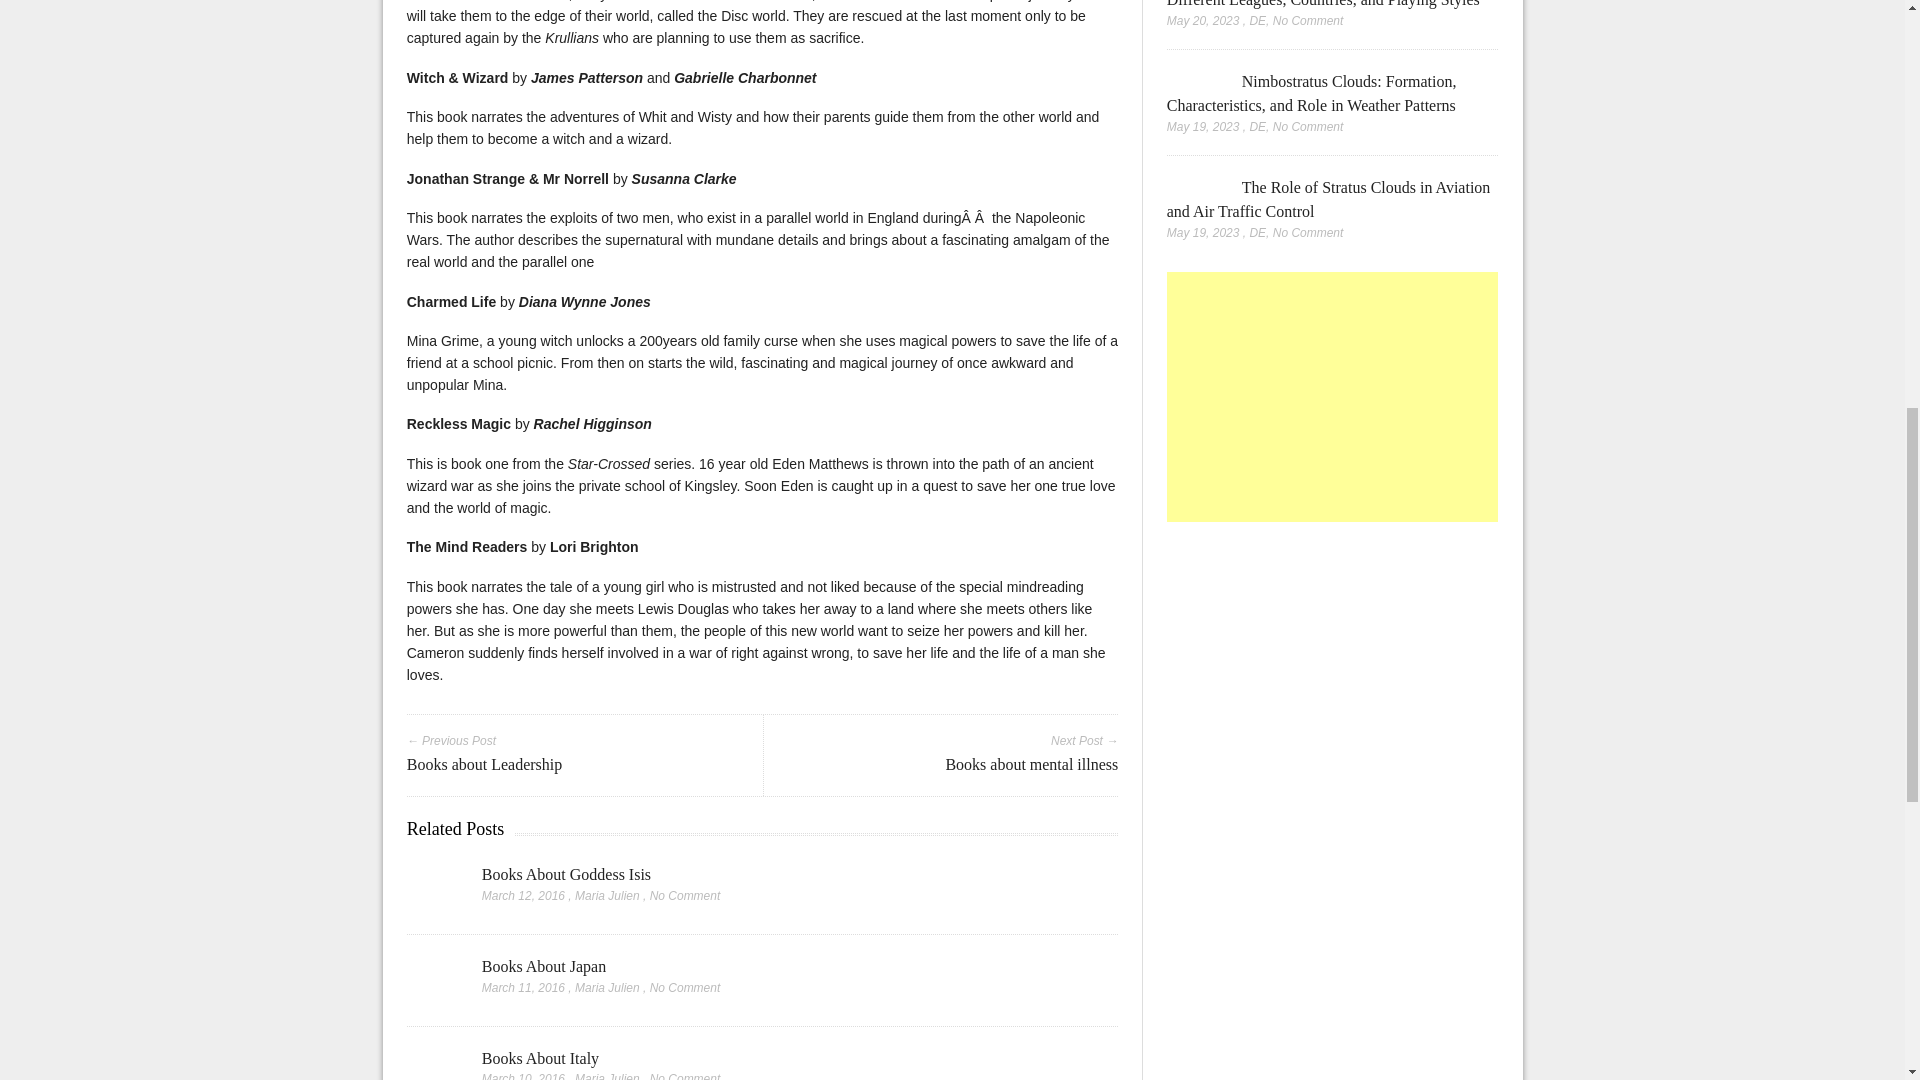 The height and width of the screenshot is (1080, 1920). I want to click on Posts by Maria Julien, so click(606, 1076).